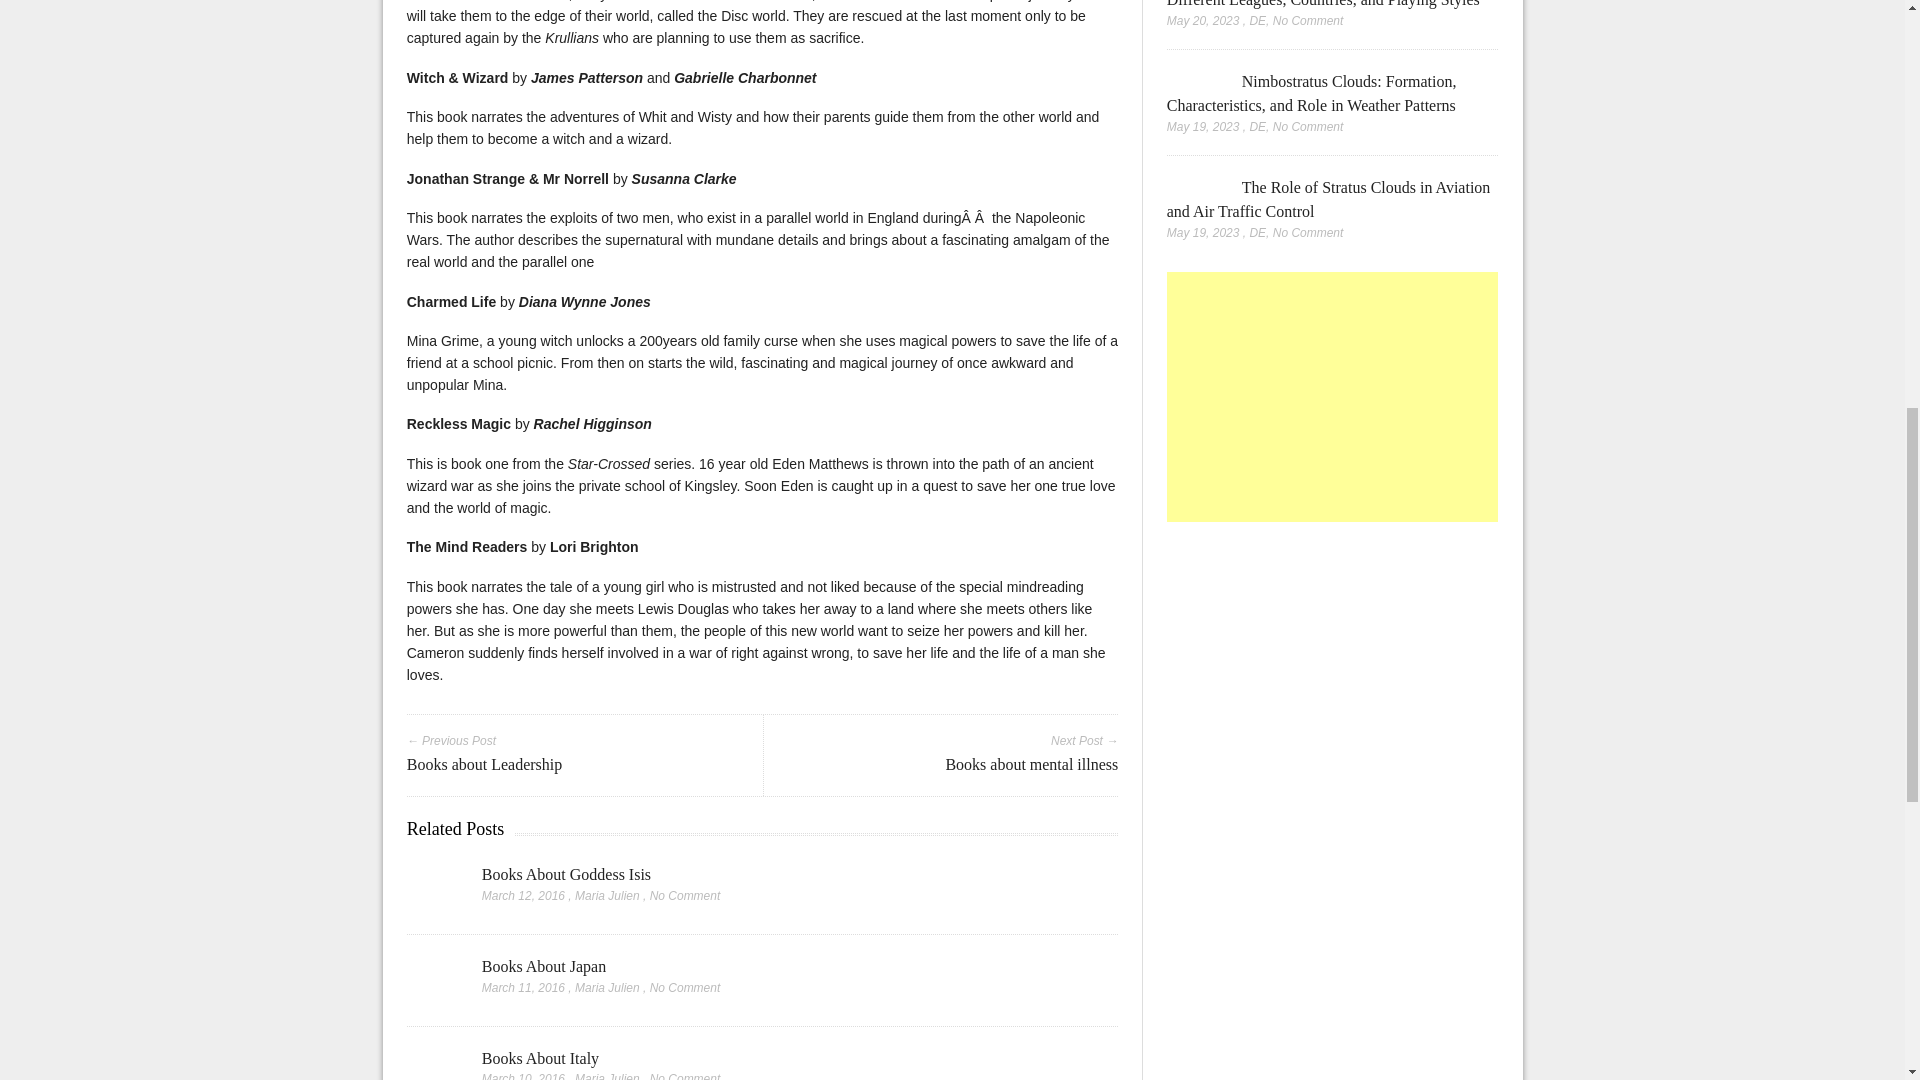 The height and width of the screenshot is (1080, 1920). I want to click on Posts by Maria Julien, so click(606, 1076).